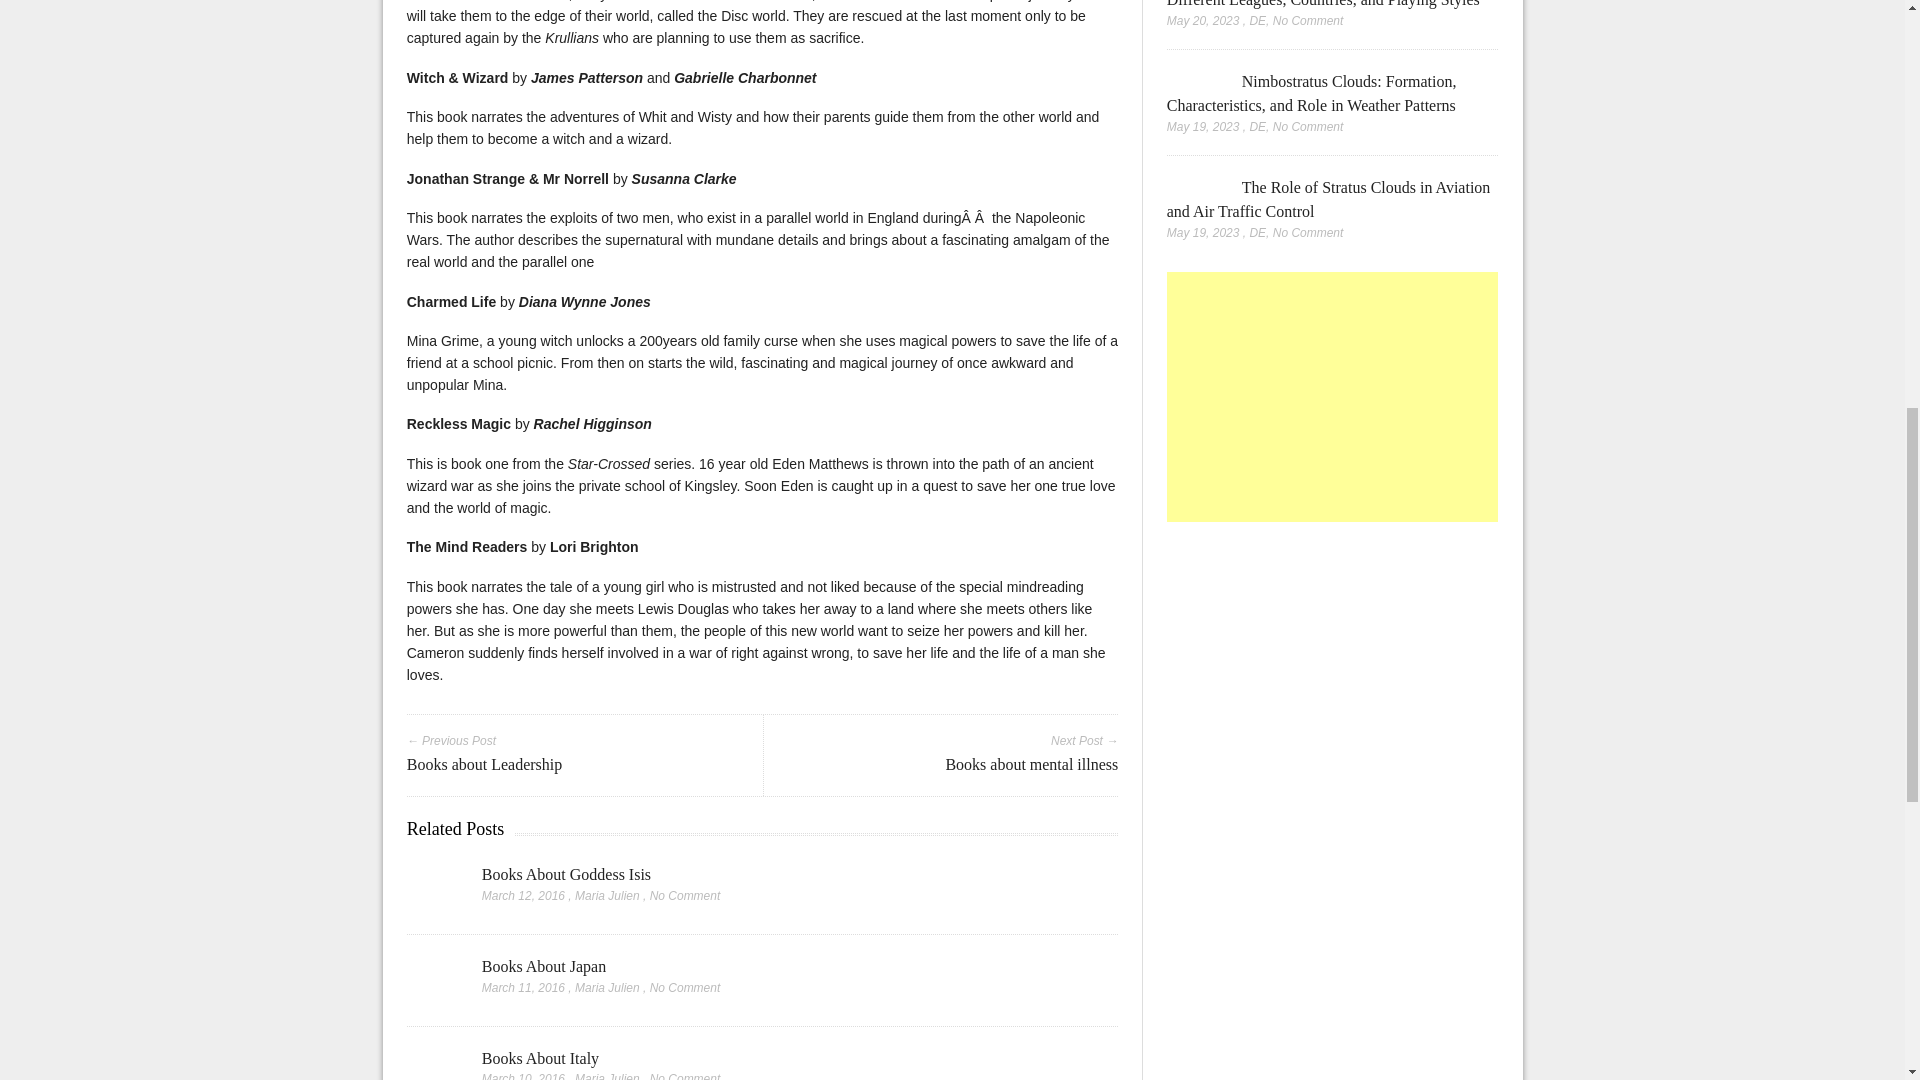 The height and width of the screenshot is (1080, 1920). I want to click on Posts by Maria Julien, so click(606, 1076).